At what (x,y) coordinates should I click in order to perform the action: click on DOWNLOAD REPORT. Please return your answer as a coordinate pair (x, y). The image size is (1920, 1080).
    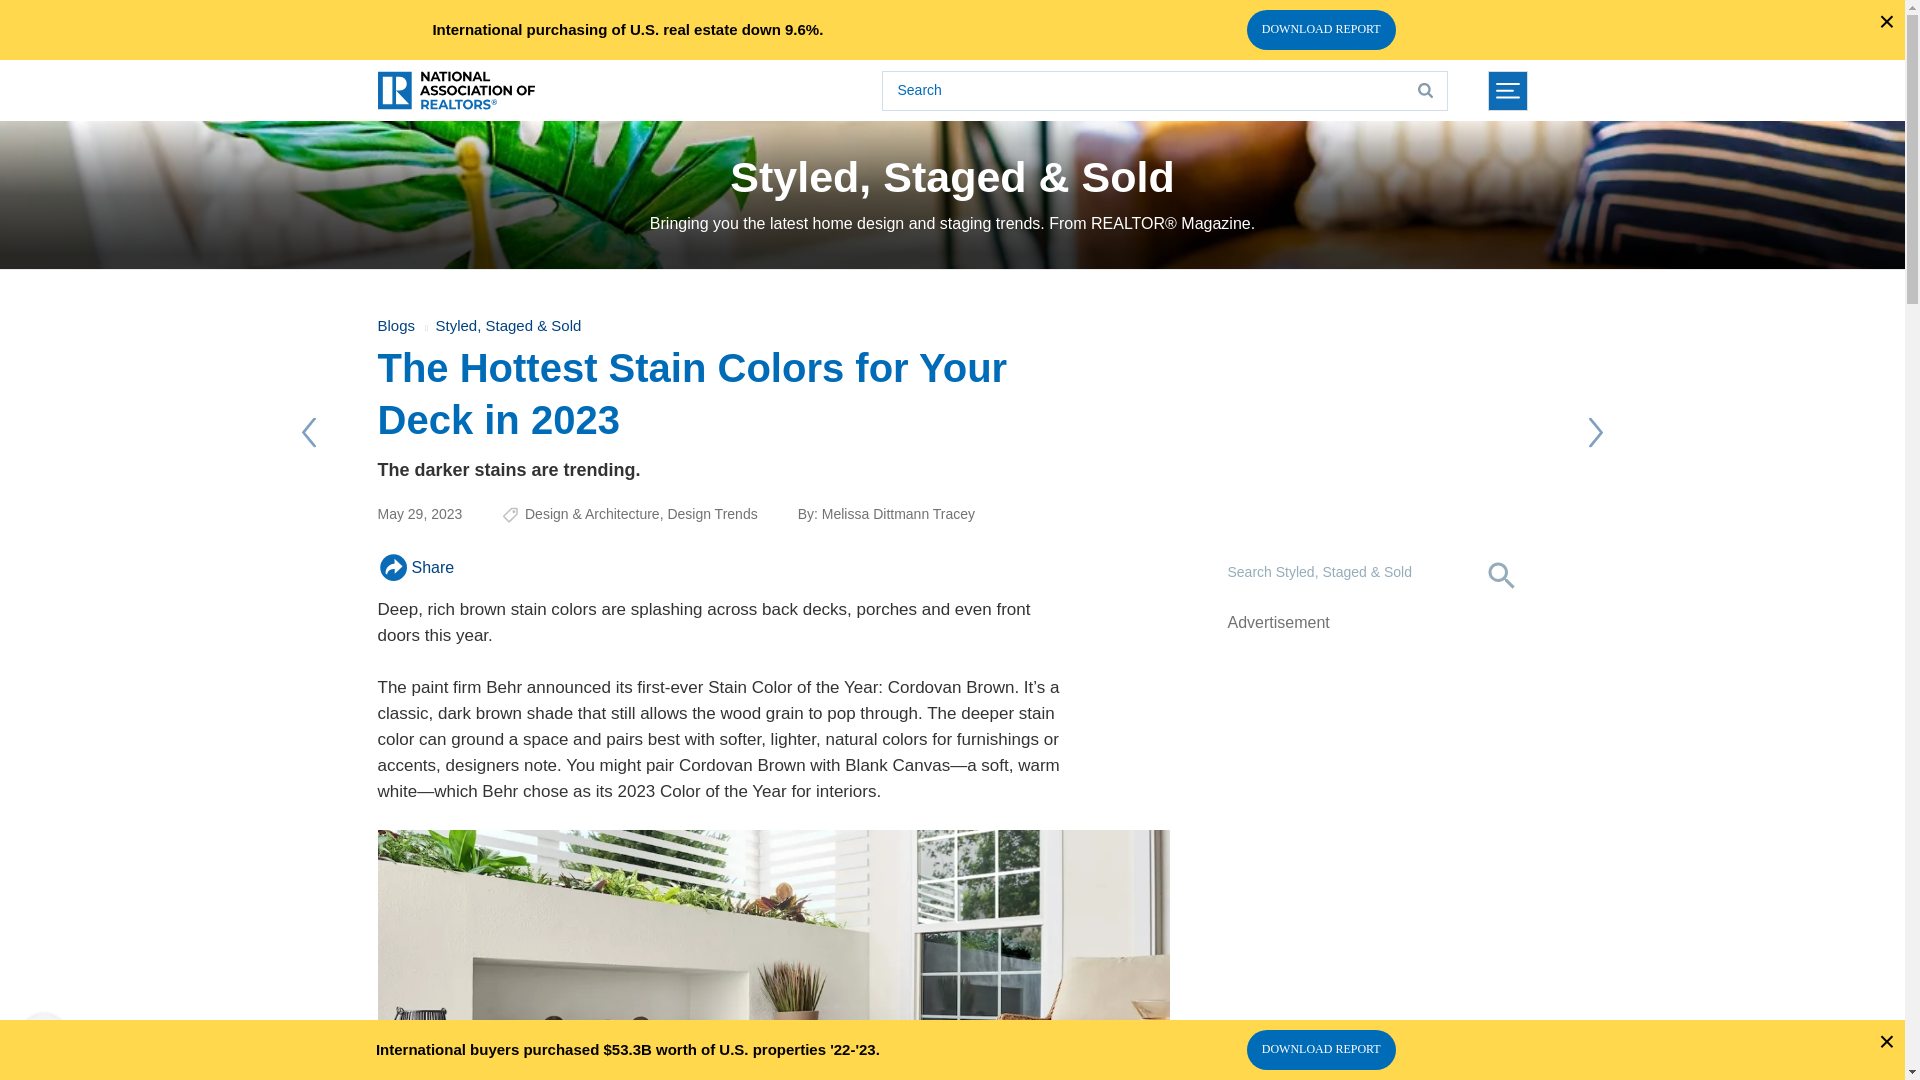
    Looking at the image, I should click on (1320, 29).